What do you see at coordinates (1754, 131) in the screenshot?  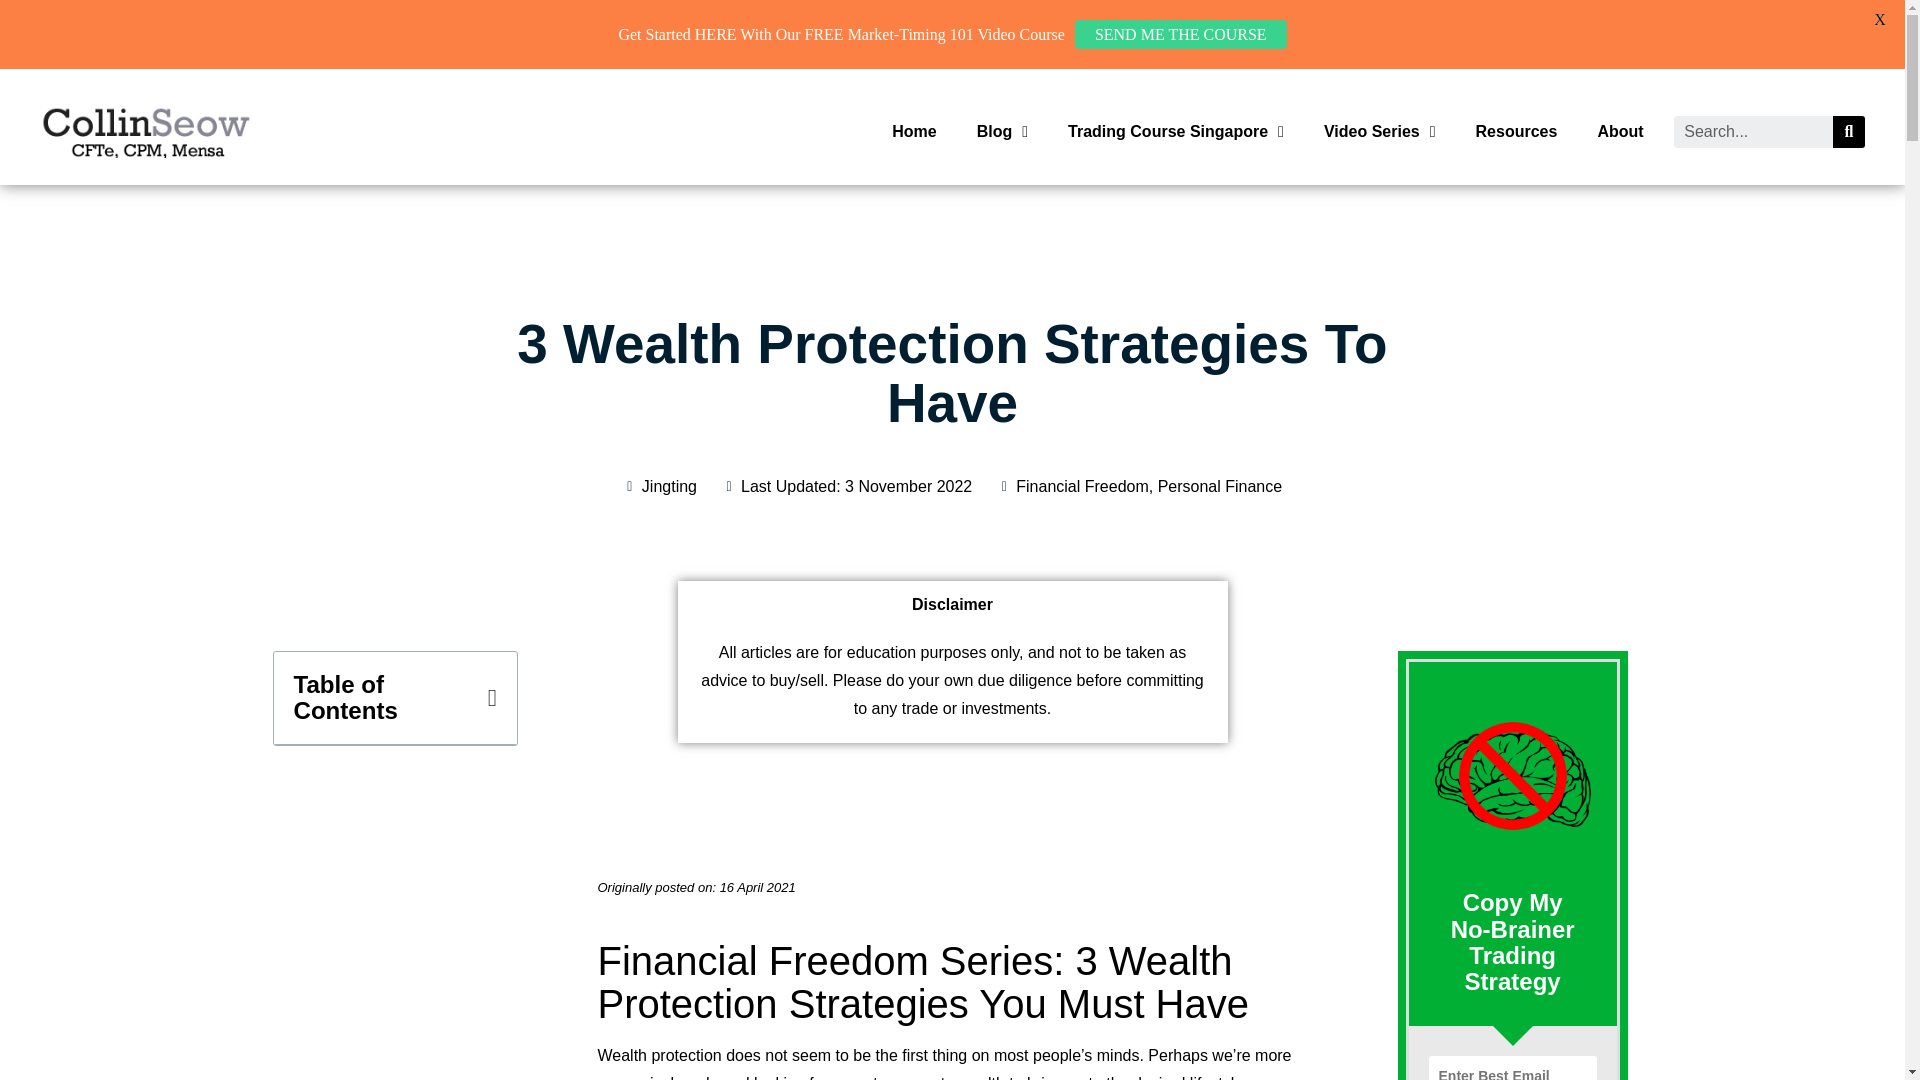 I see `Search` at bounding box center [1754, 131].